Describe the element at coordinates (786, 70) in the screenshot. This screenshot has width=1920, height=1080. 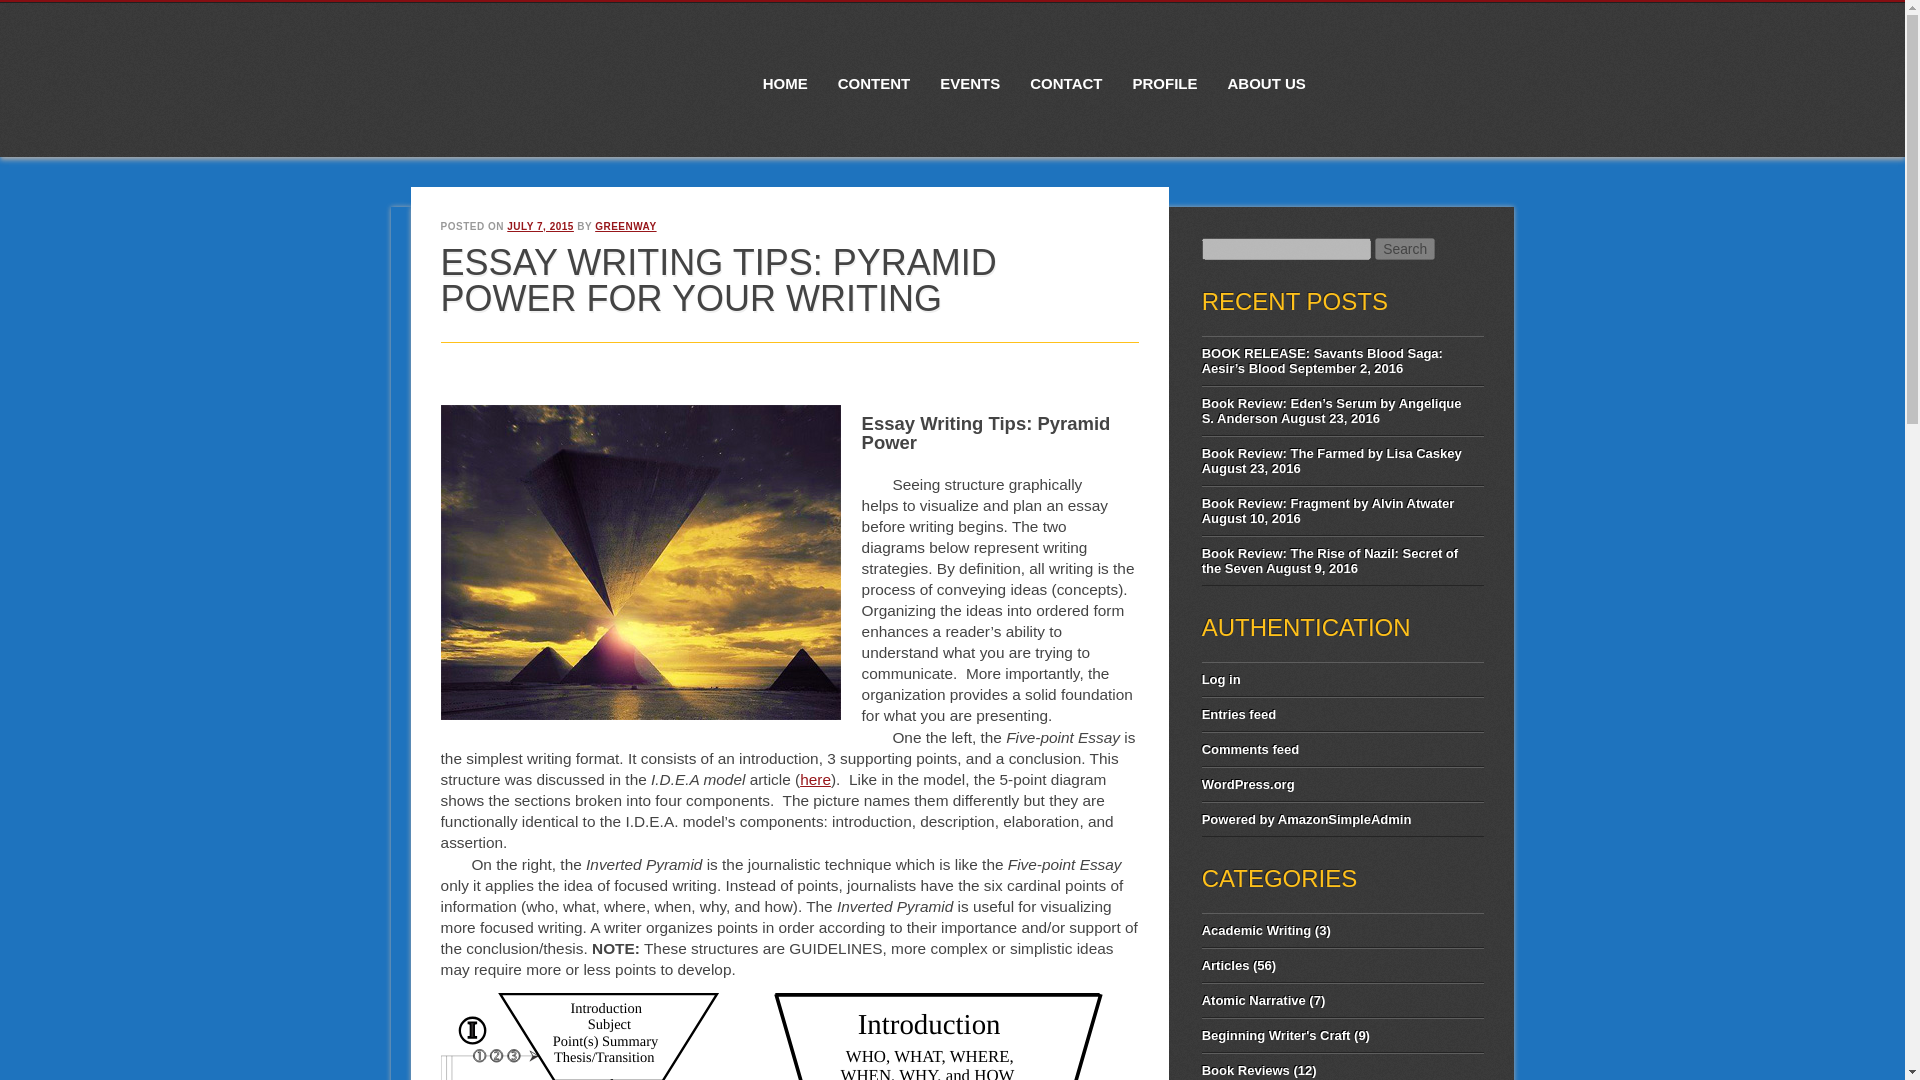
I see `HOME` at that location.